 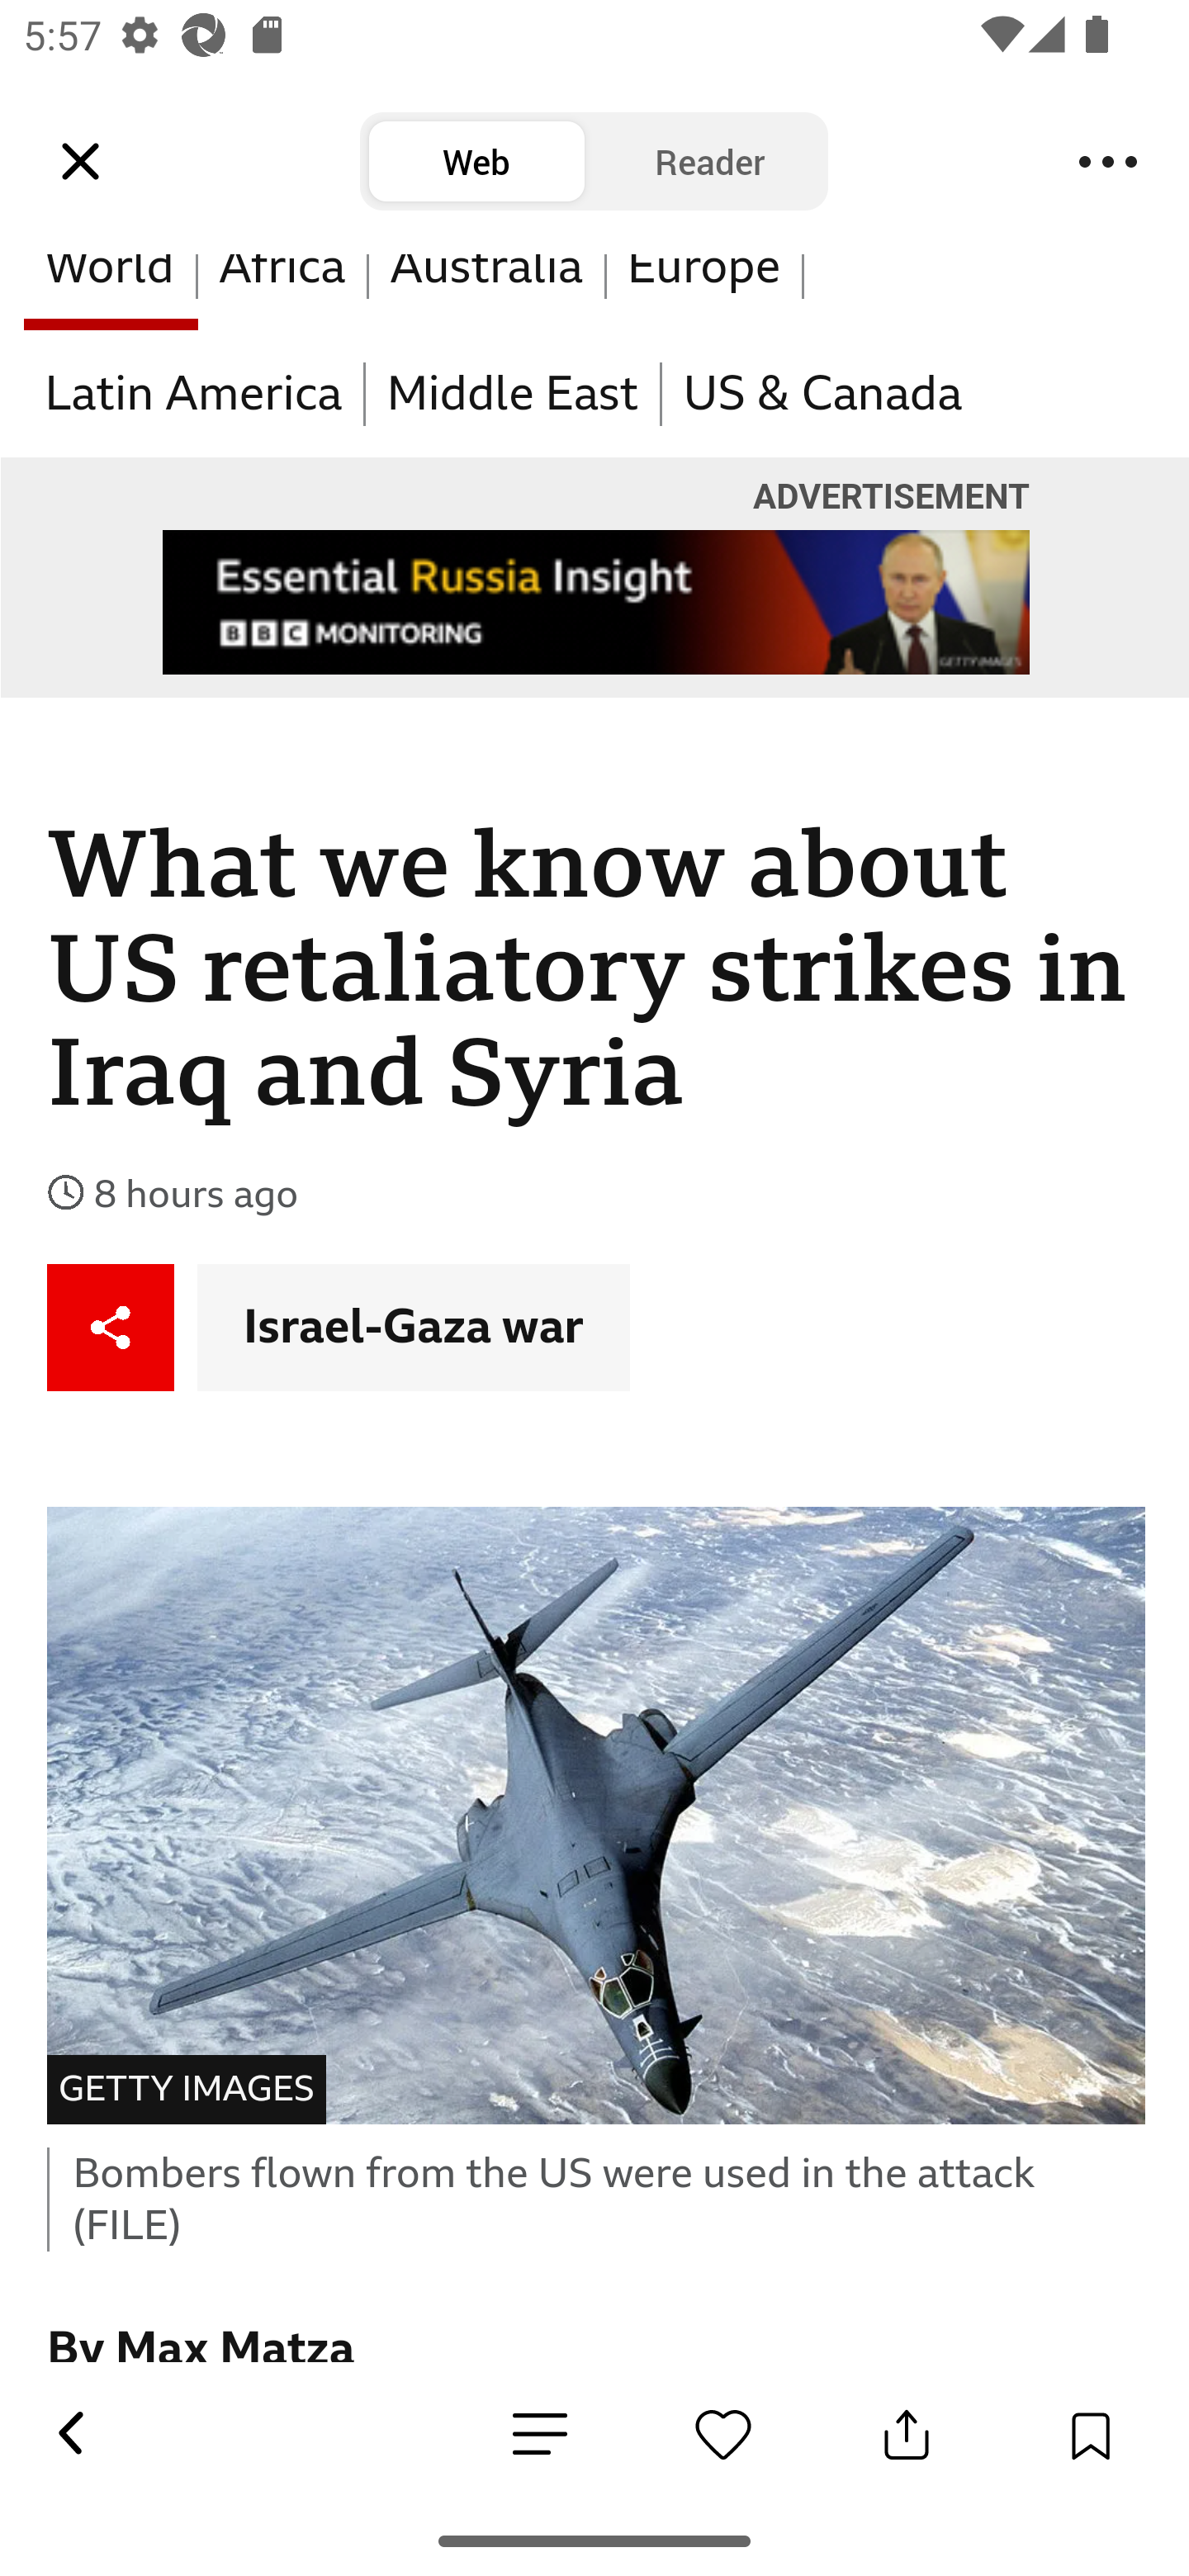 I want to click on Australia, so click(x=487, y=292).